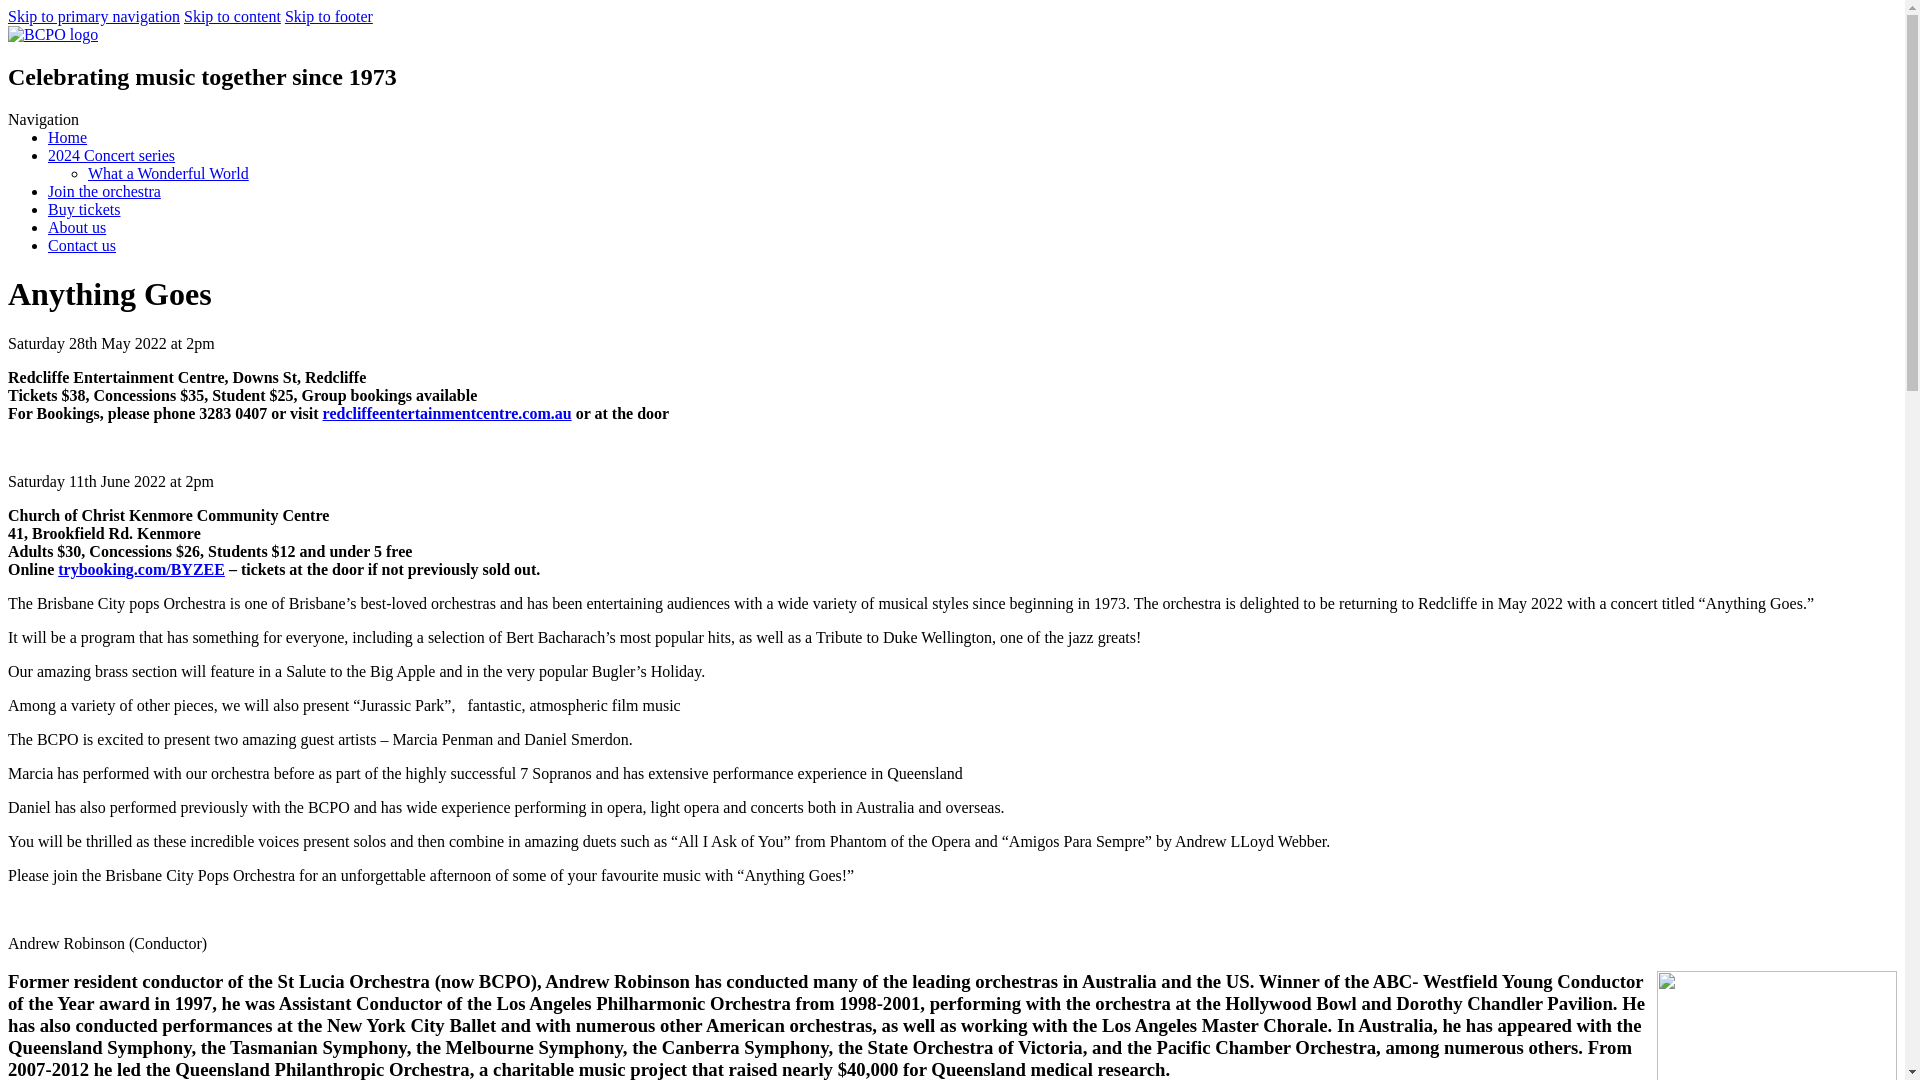 This screenshot has height=1080, width=1920. Describe the element at coordinates (142, 570) in the screenshot. I see `trybooking.com/BYZEE` at that location.